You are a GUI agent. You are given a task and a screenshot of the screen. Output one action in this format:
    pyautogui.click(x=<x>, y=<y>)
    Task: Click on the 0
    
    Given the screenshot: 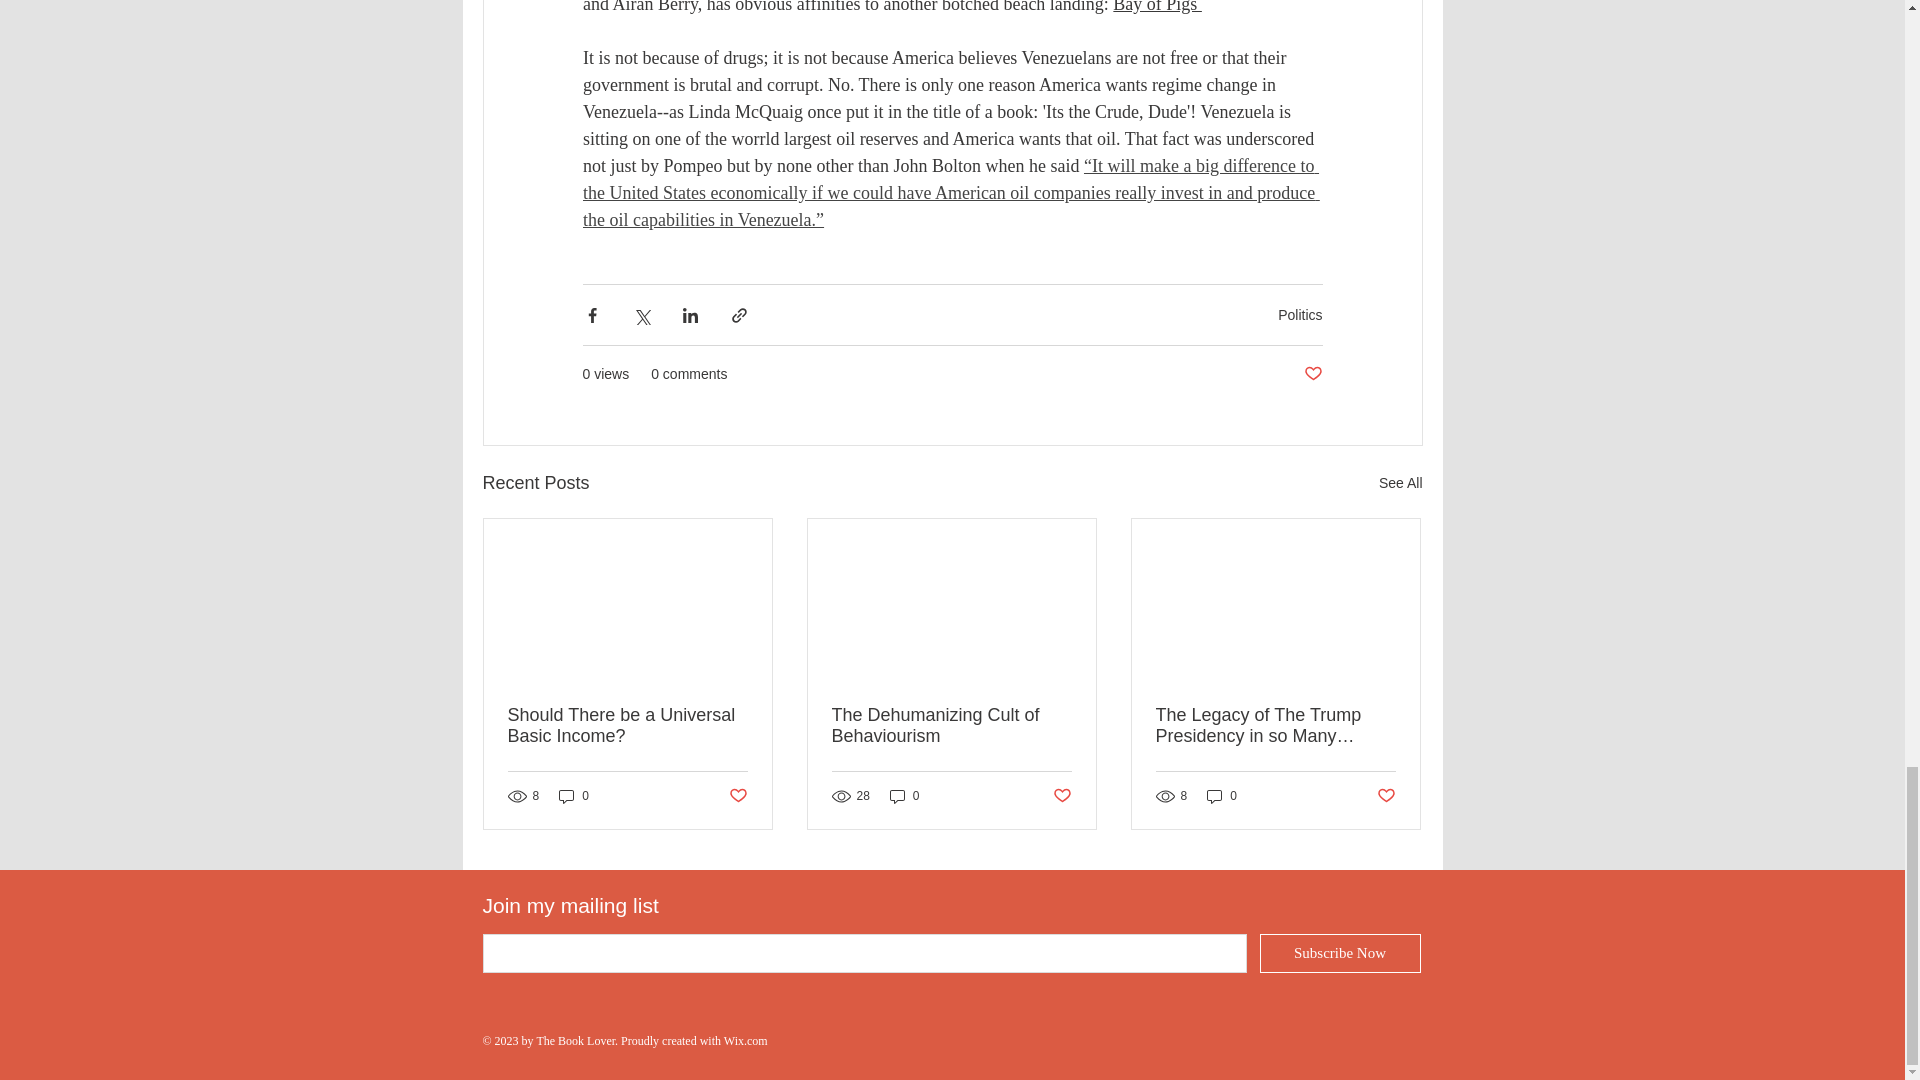 What is the action you would take?
    pyautogui.click(x=574, y=796)
    